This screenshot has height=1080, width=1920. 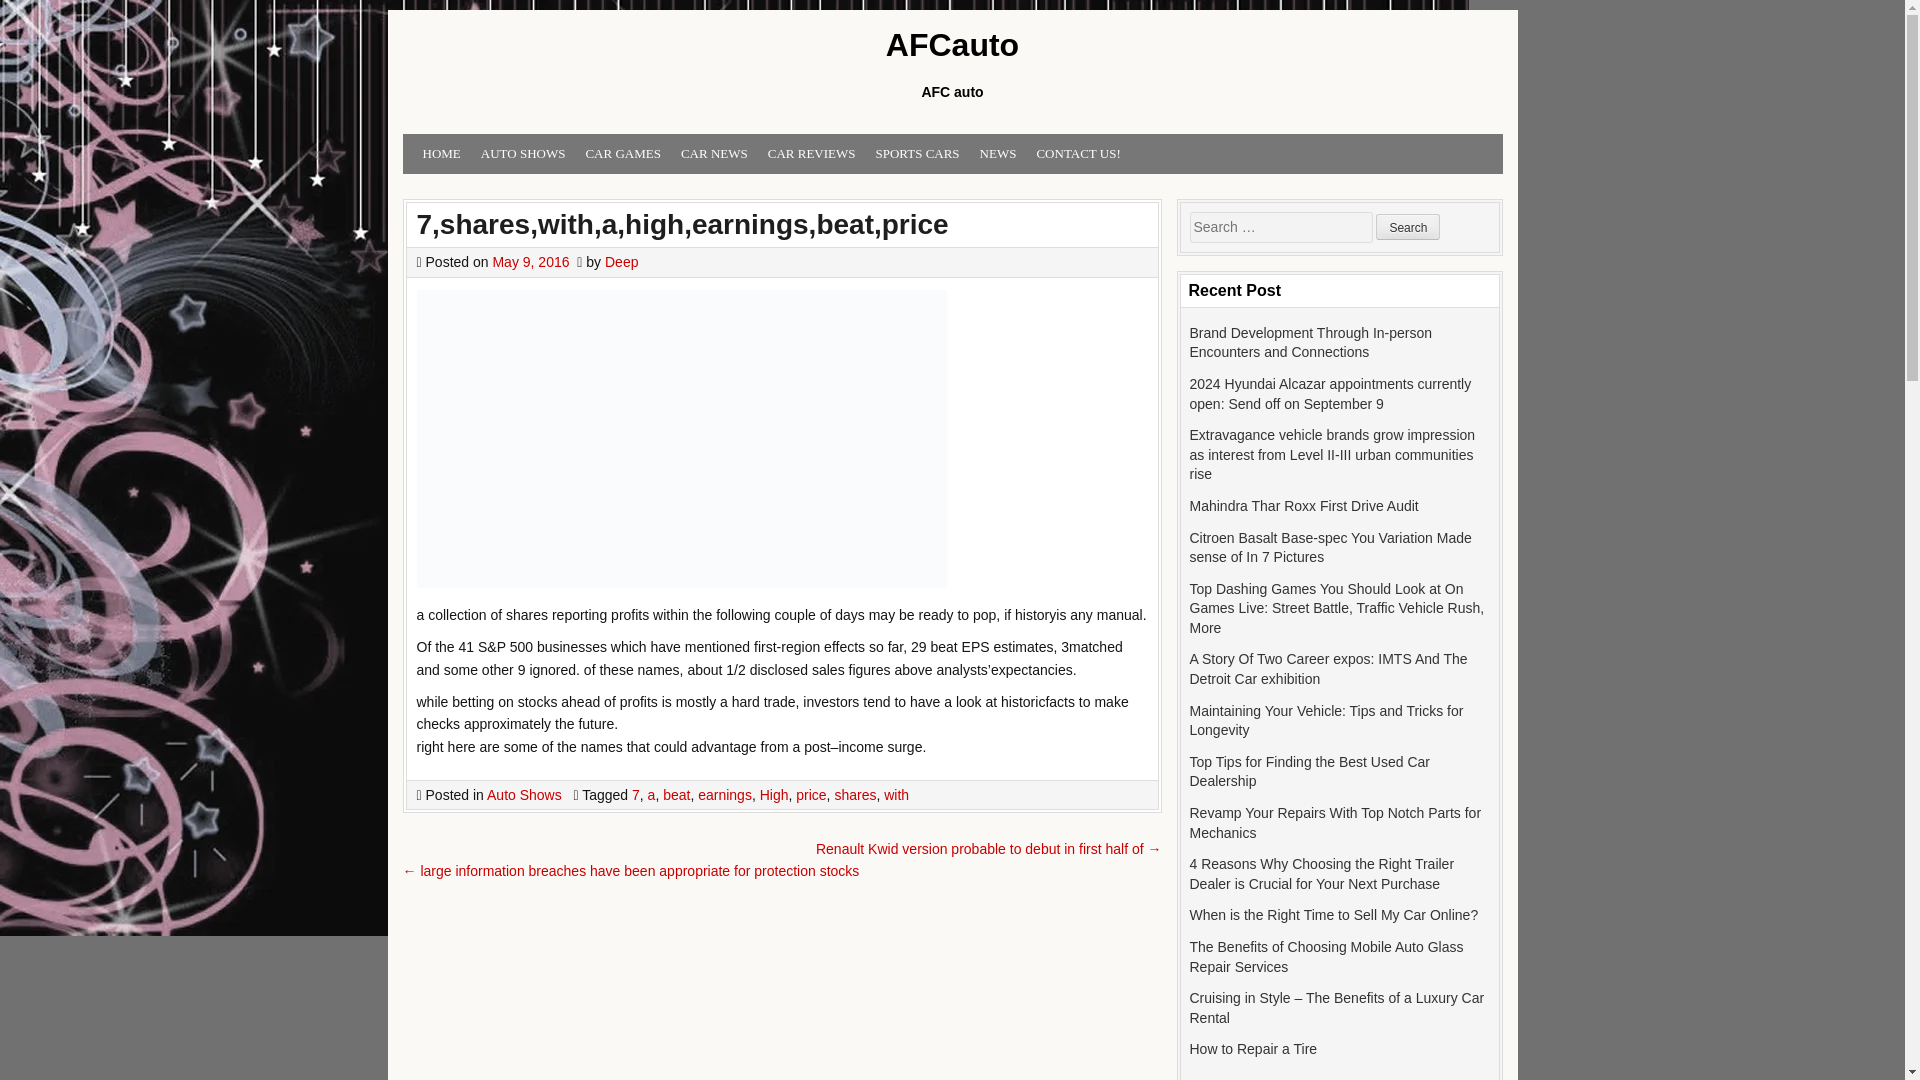 I want to click on earnings, so click(x=725, y=795).